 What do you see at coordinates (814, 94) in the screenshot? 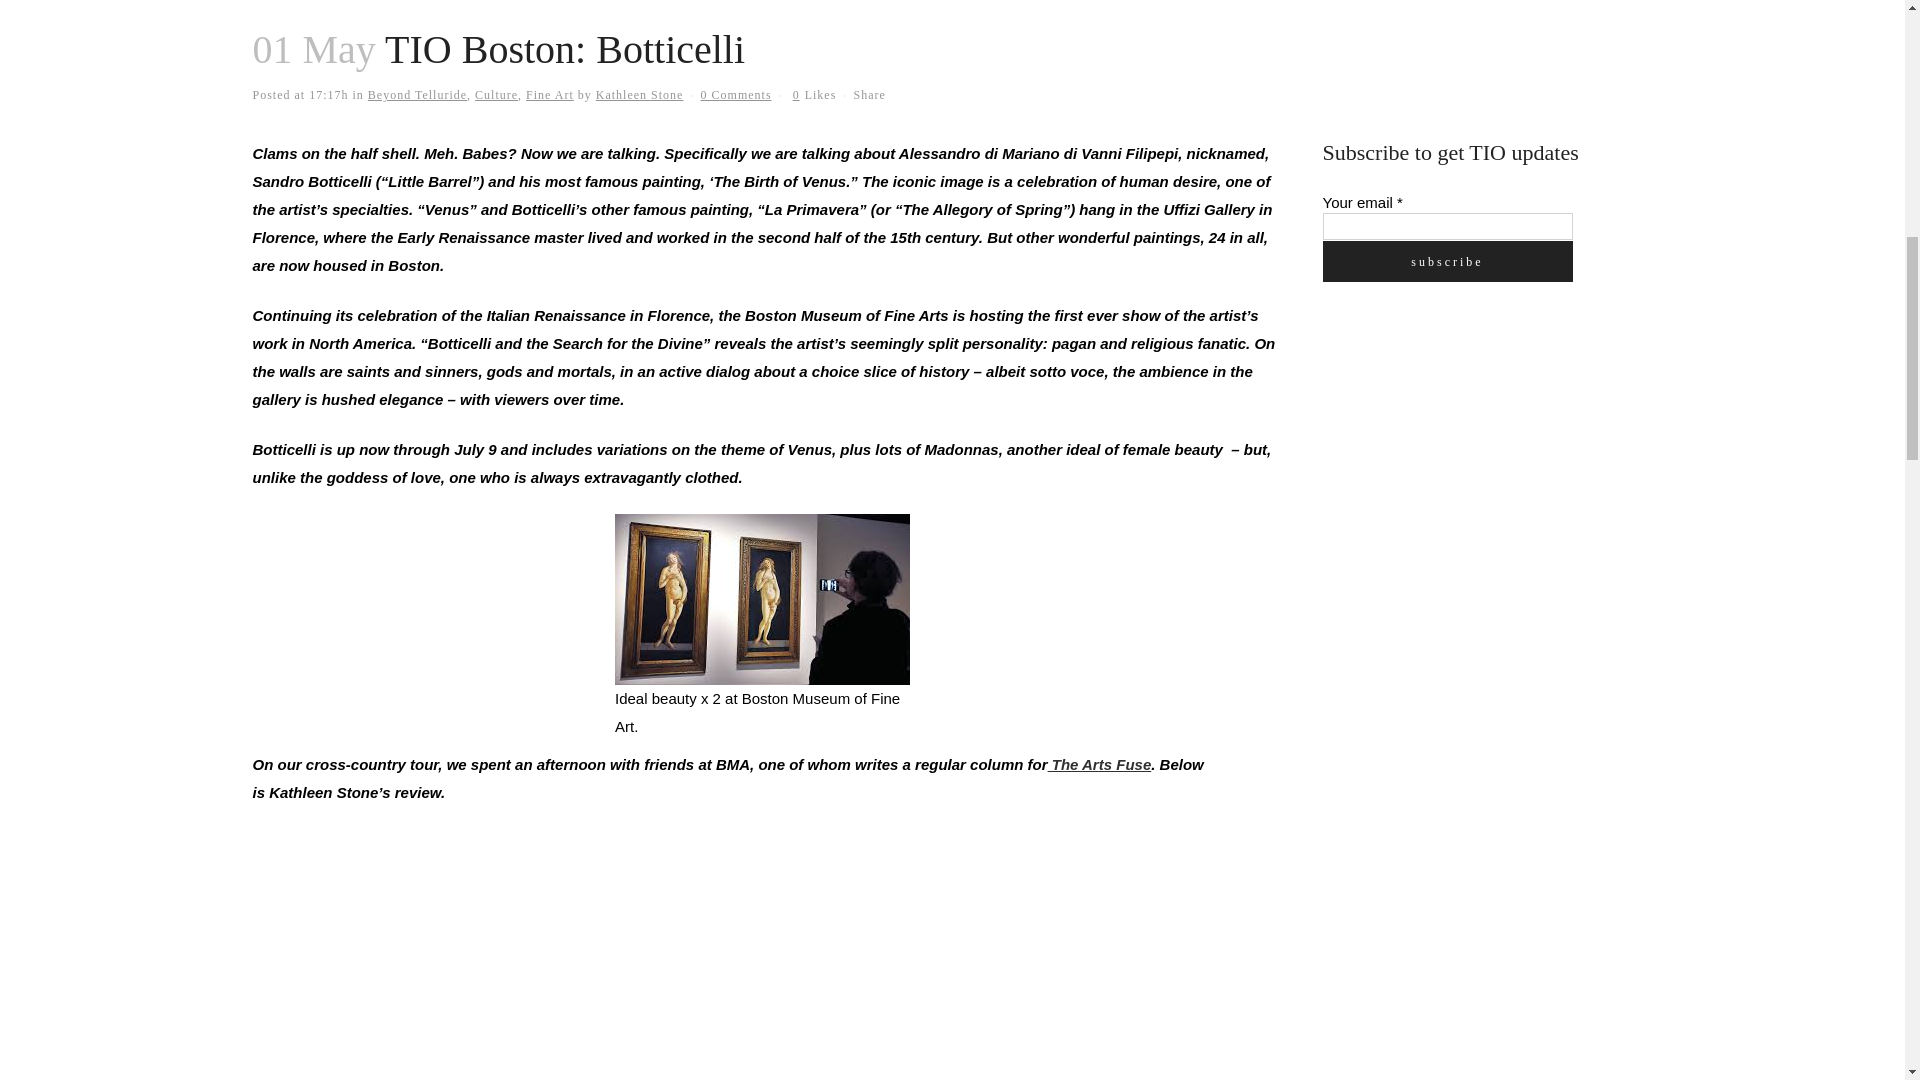
I see `Like this` at bounding box center [814, 94].